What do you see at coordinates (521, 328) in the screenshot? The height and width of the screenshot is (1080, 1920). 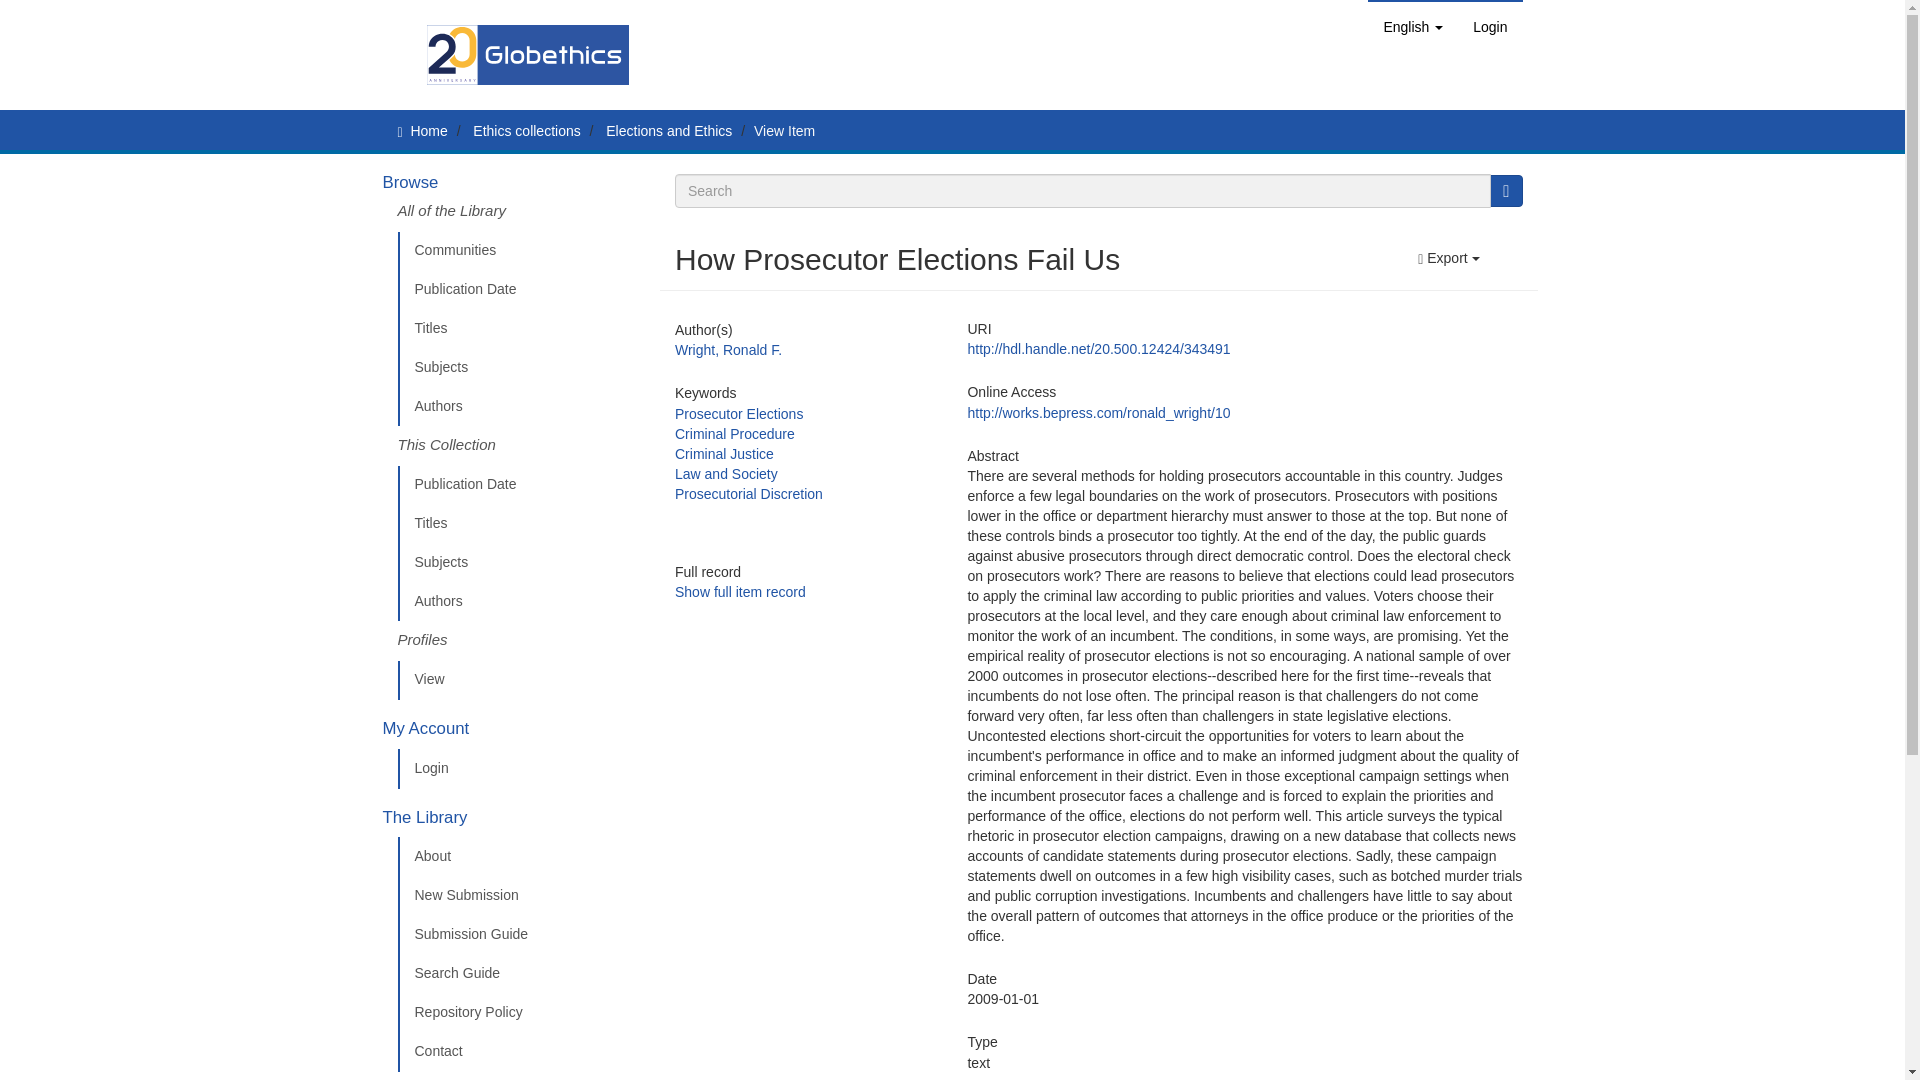 I see `Titles` at bounding box center [521, 328].